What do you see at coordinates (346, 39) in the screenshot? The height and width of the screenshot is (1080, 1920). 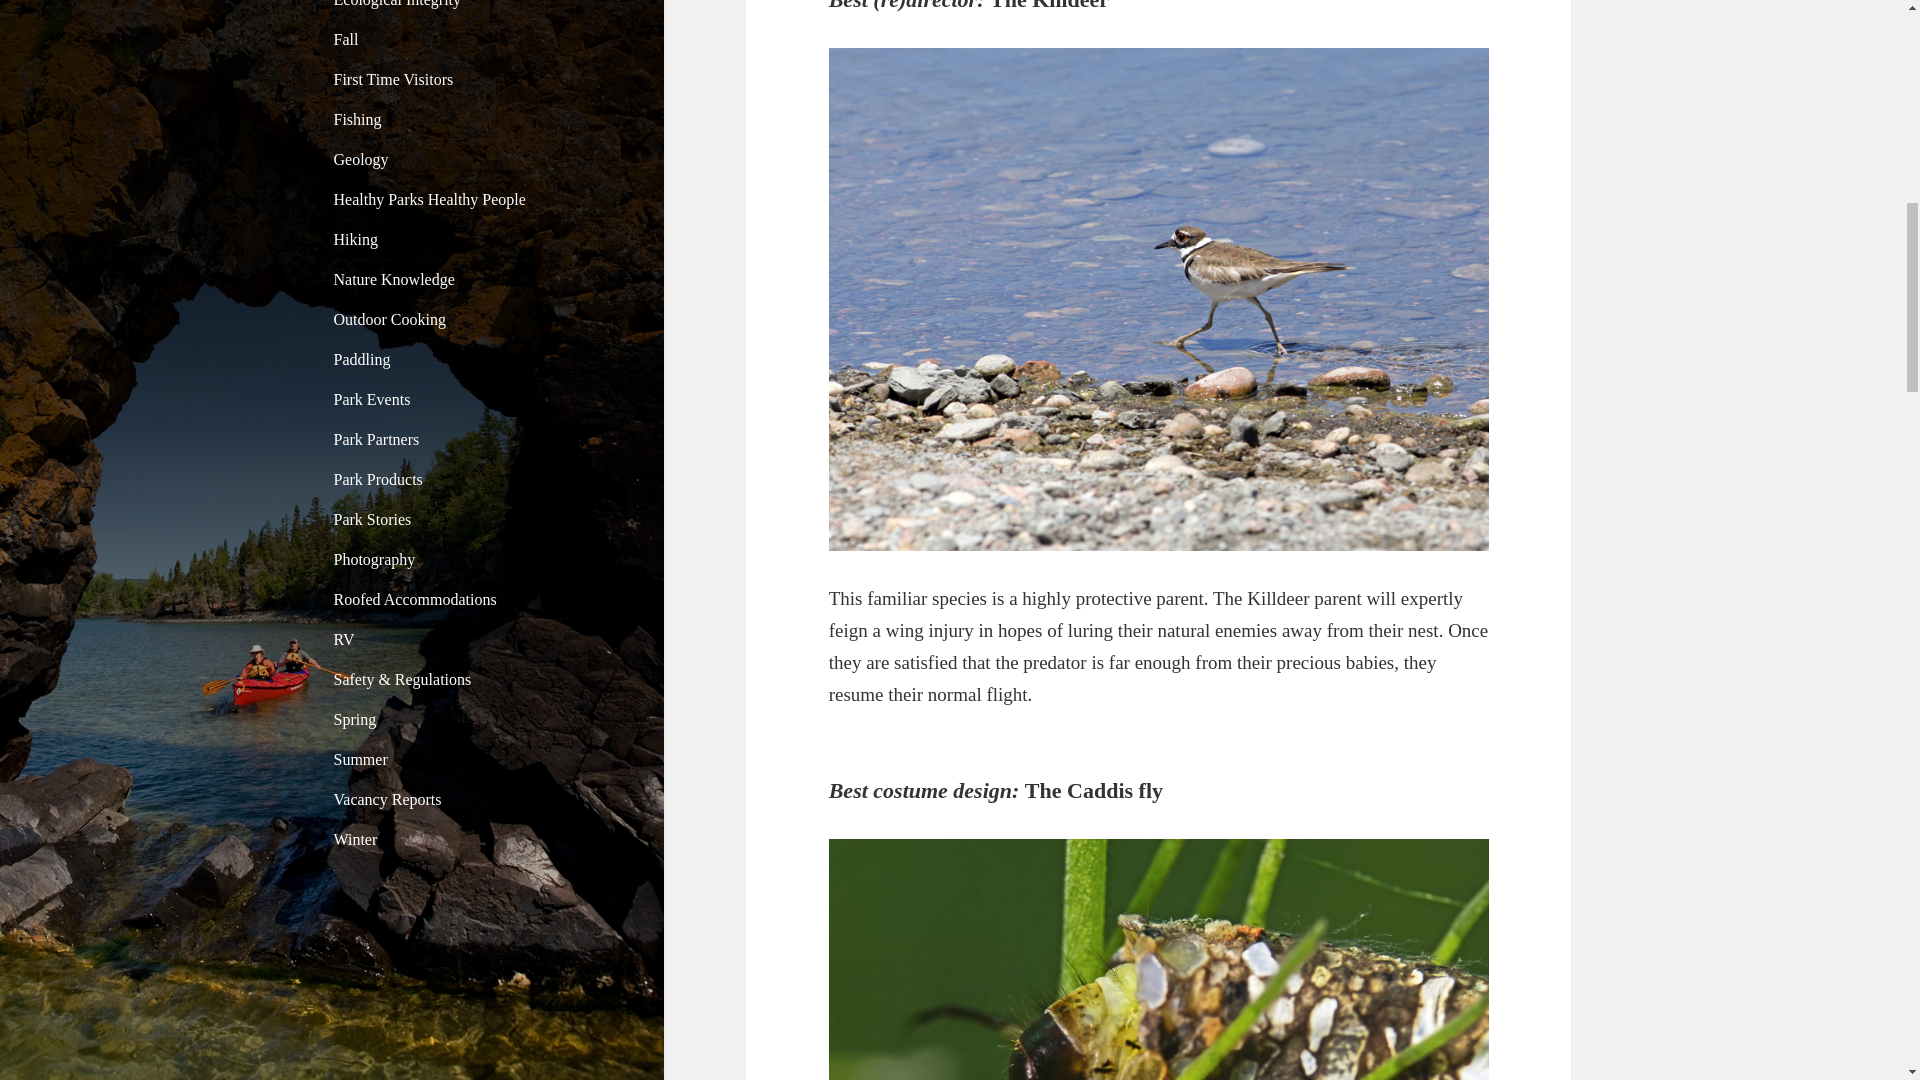 I see `Fall` at bounding box center [346, 39].